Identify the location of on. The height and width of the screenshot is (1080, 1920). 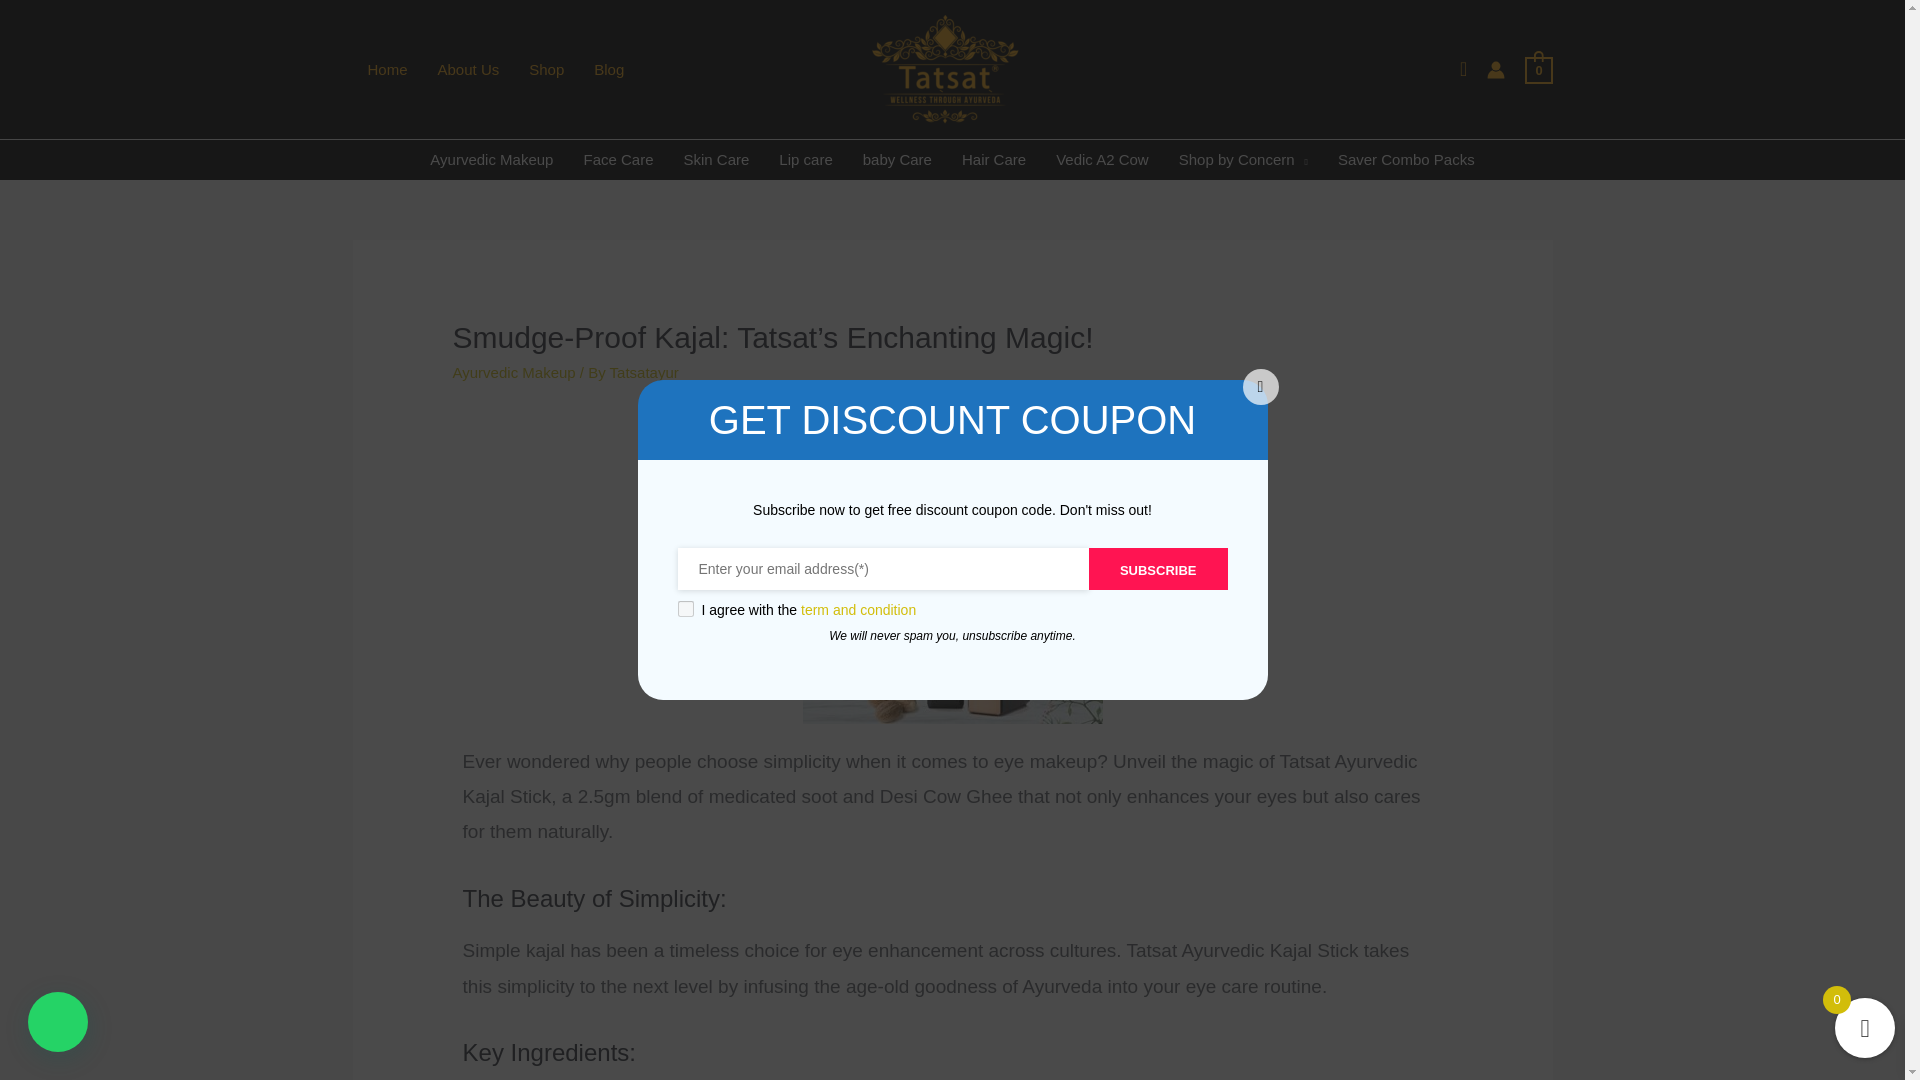
(685, 608).